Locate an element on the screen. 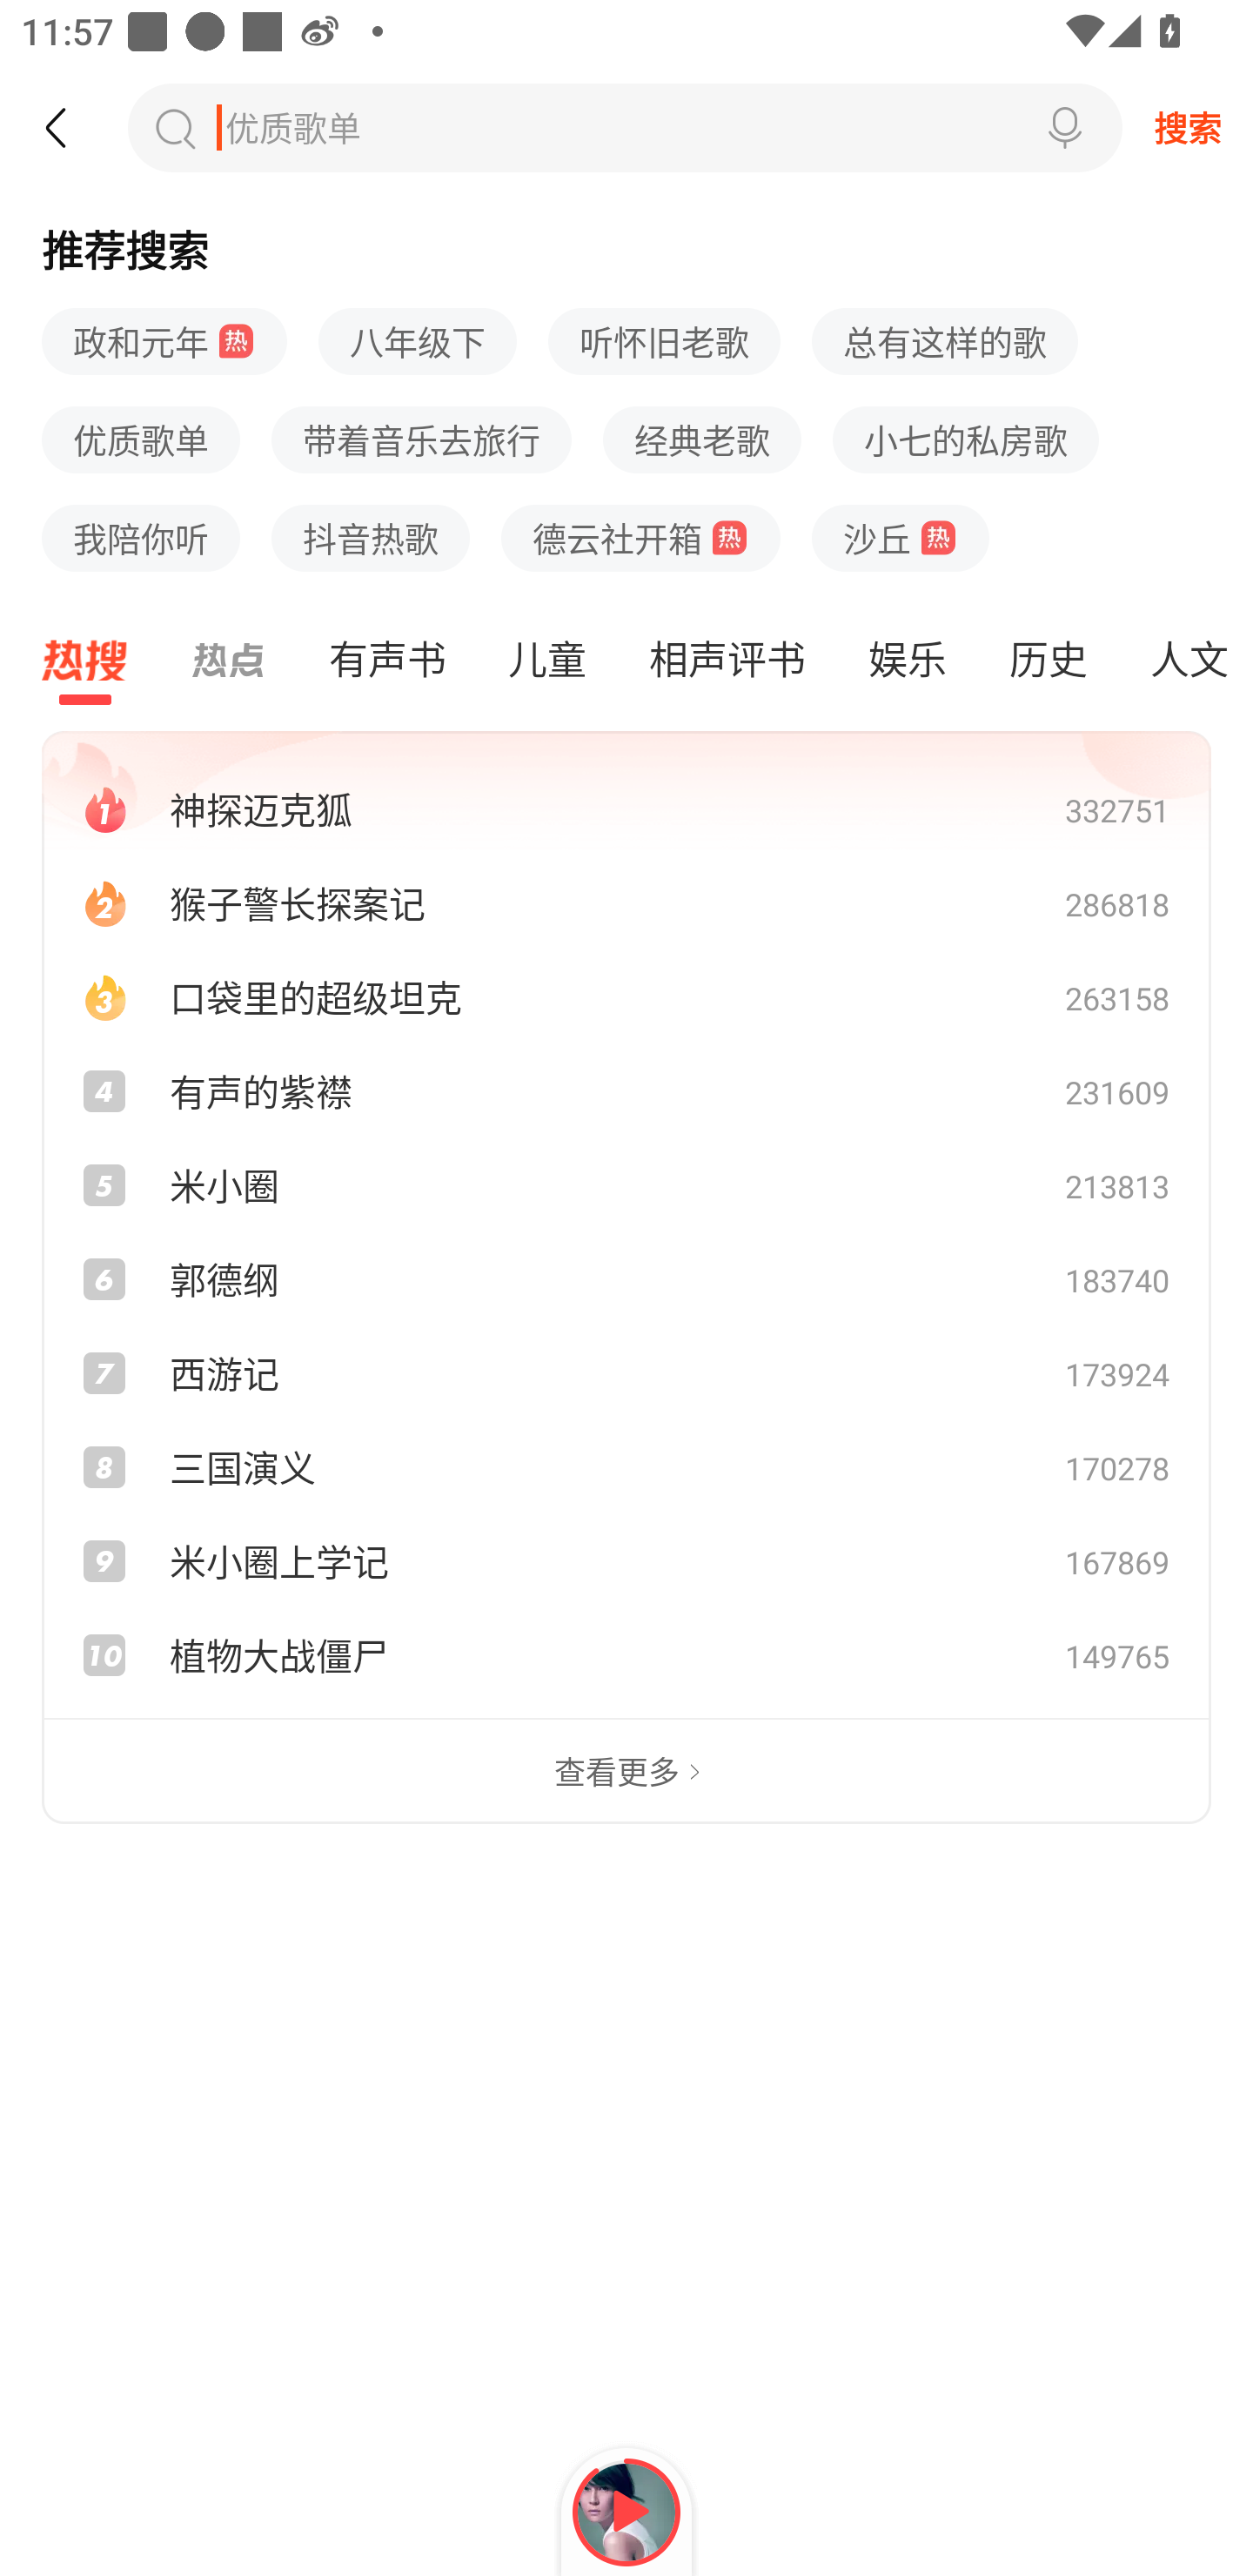 The width and height of the screenshot is (1253, 2576). 8 三国演义 170278 is located at coordinates (626, 1466).